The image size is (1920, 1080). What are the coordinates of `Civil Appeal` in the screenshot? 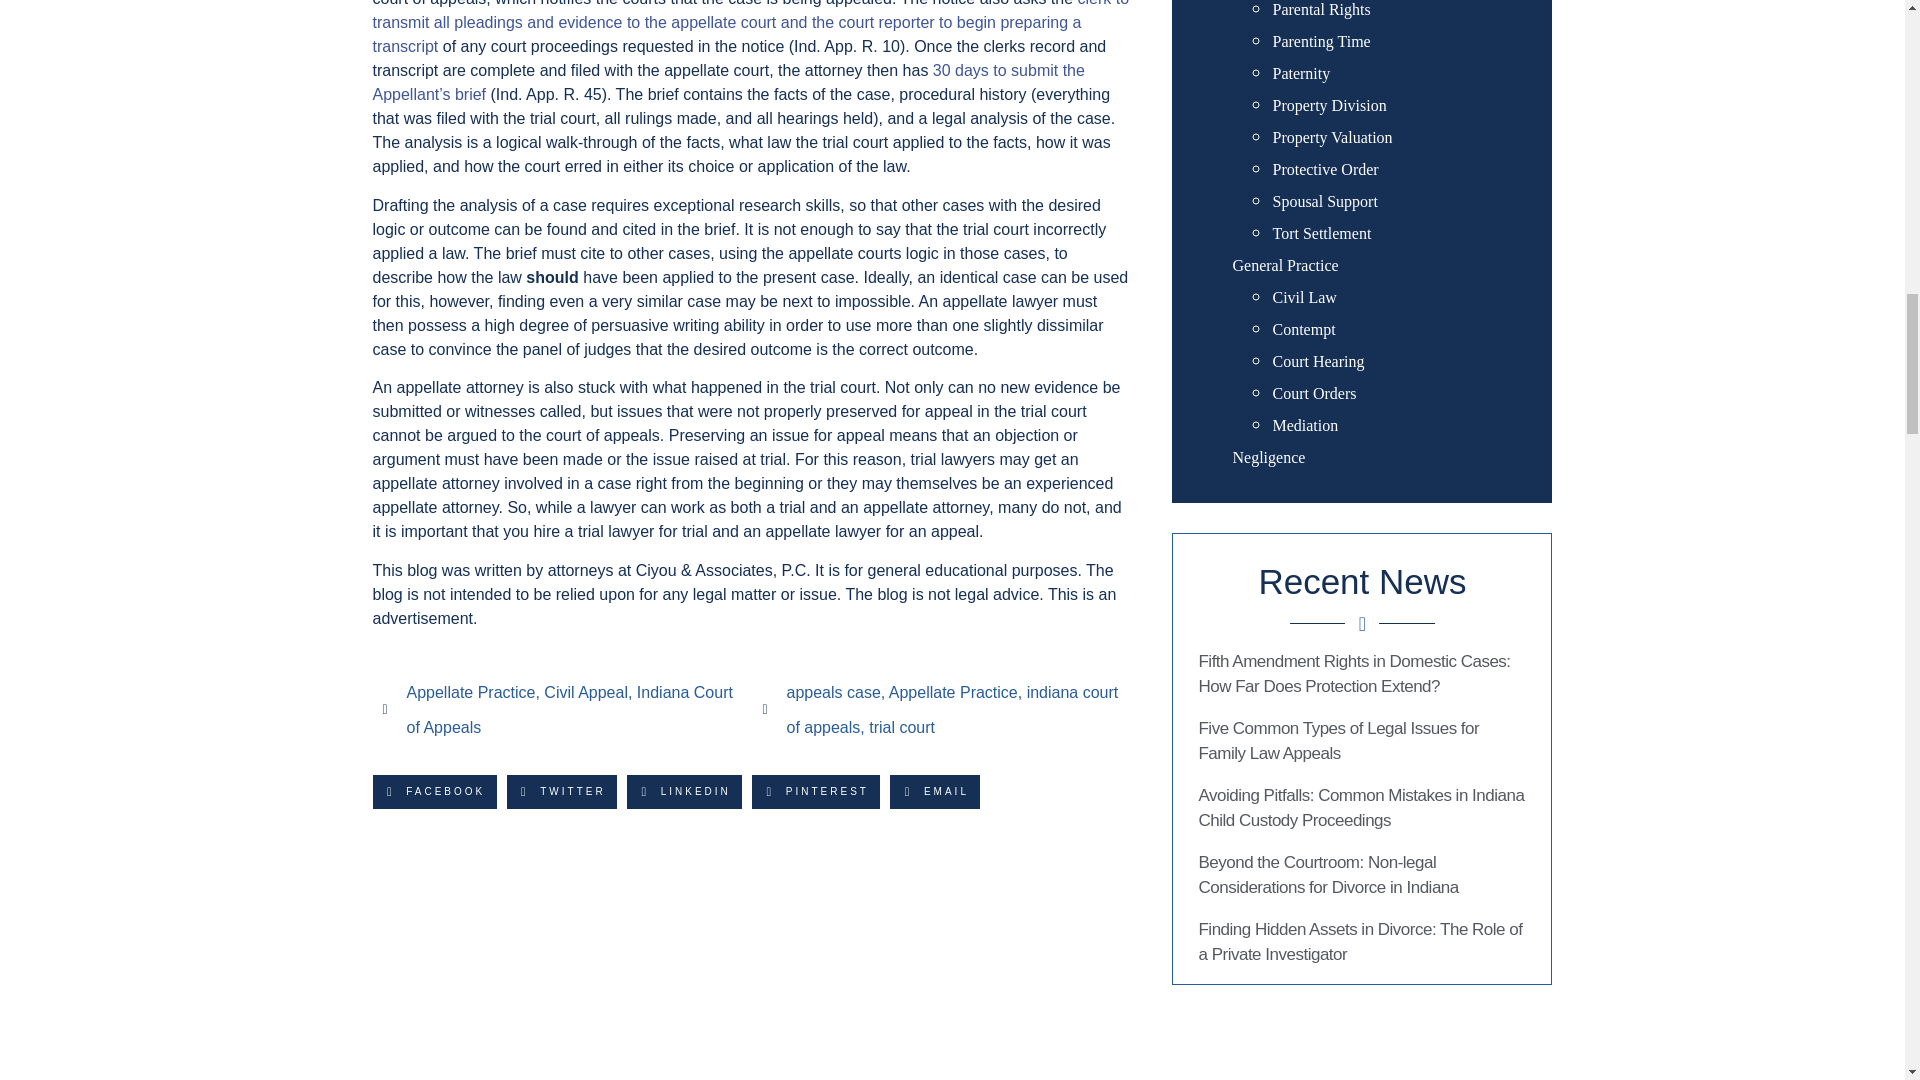 It's located at (585, 692).